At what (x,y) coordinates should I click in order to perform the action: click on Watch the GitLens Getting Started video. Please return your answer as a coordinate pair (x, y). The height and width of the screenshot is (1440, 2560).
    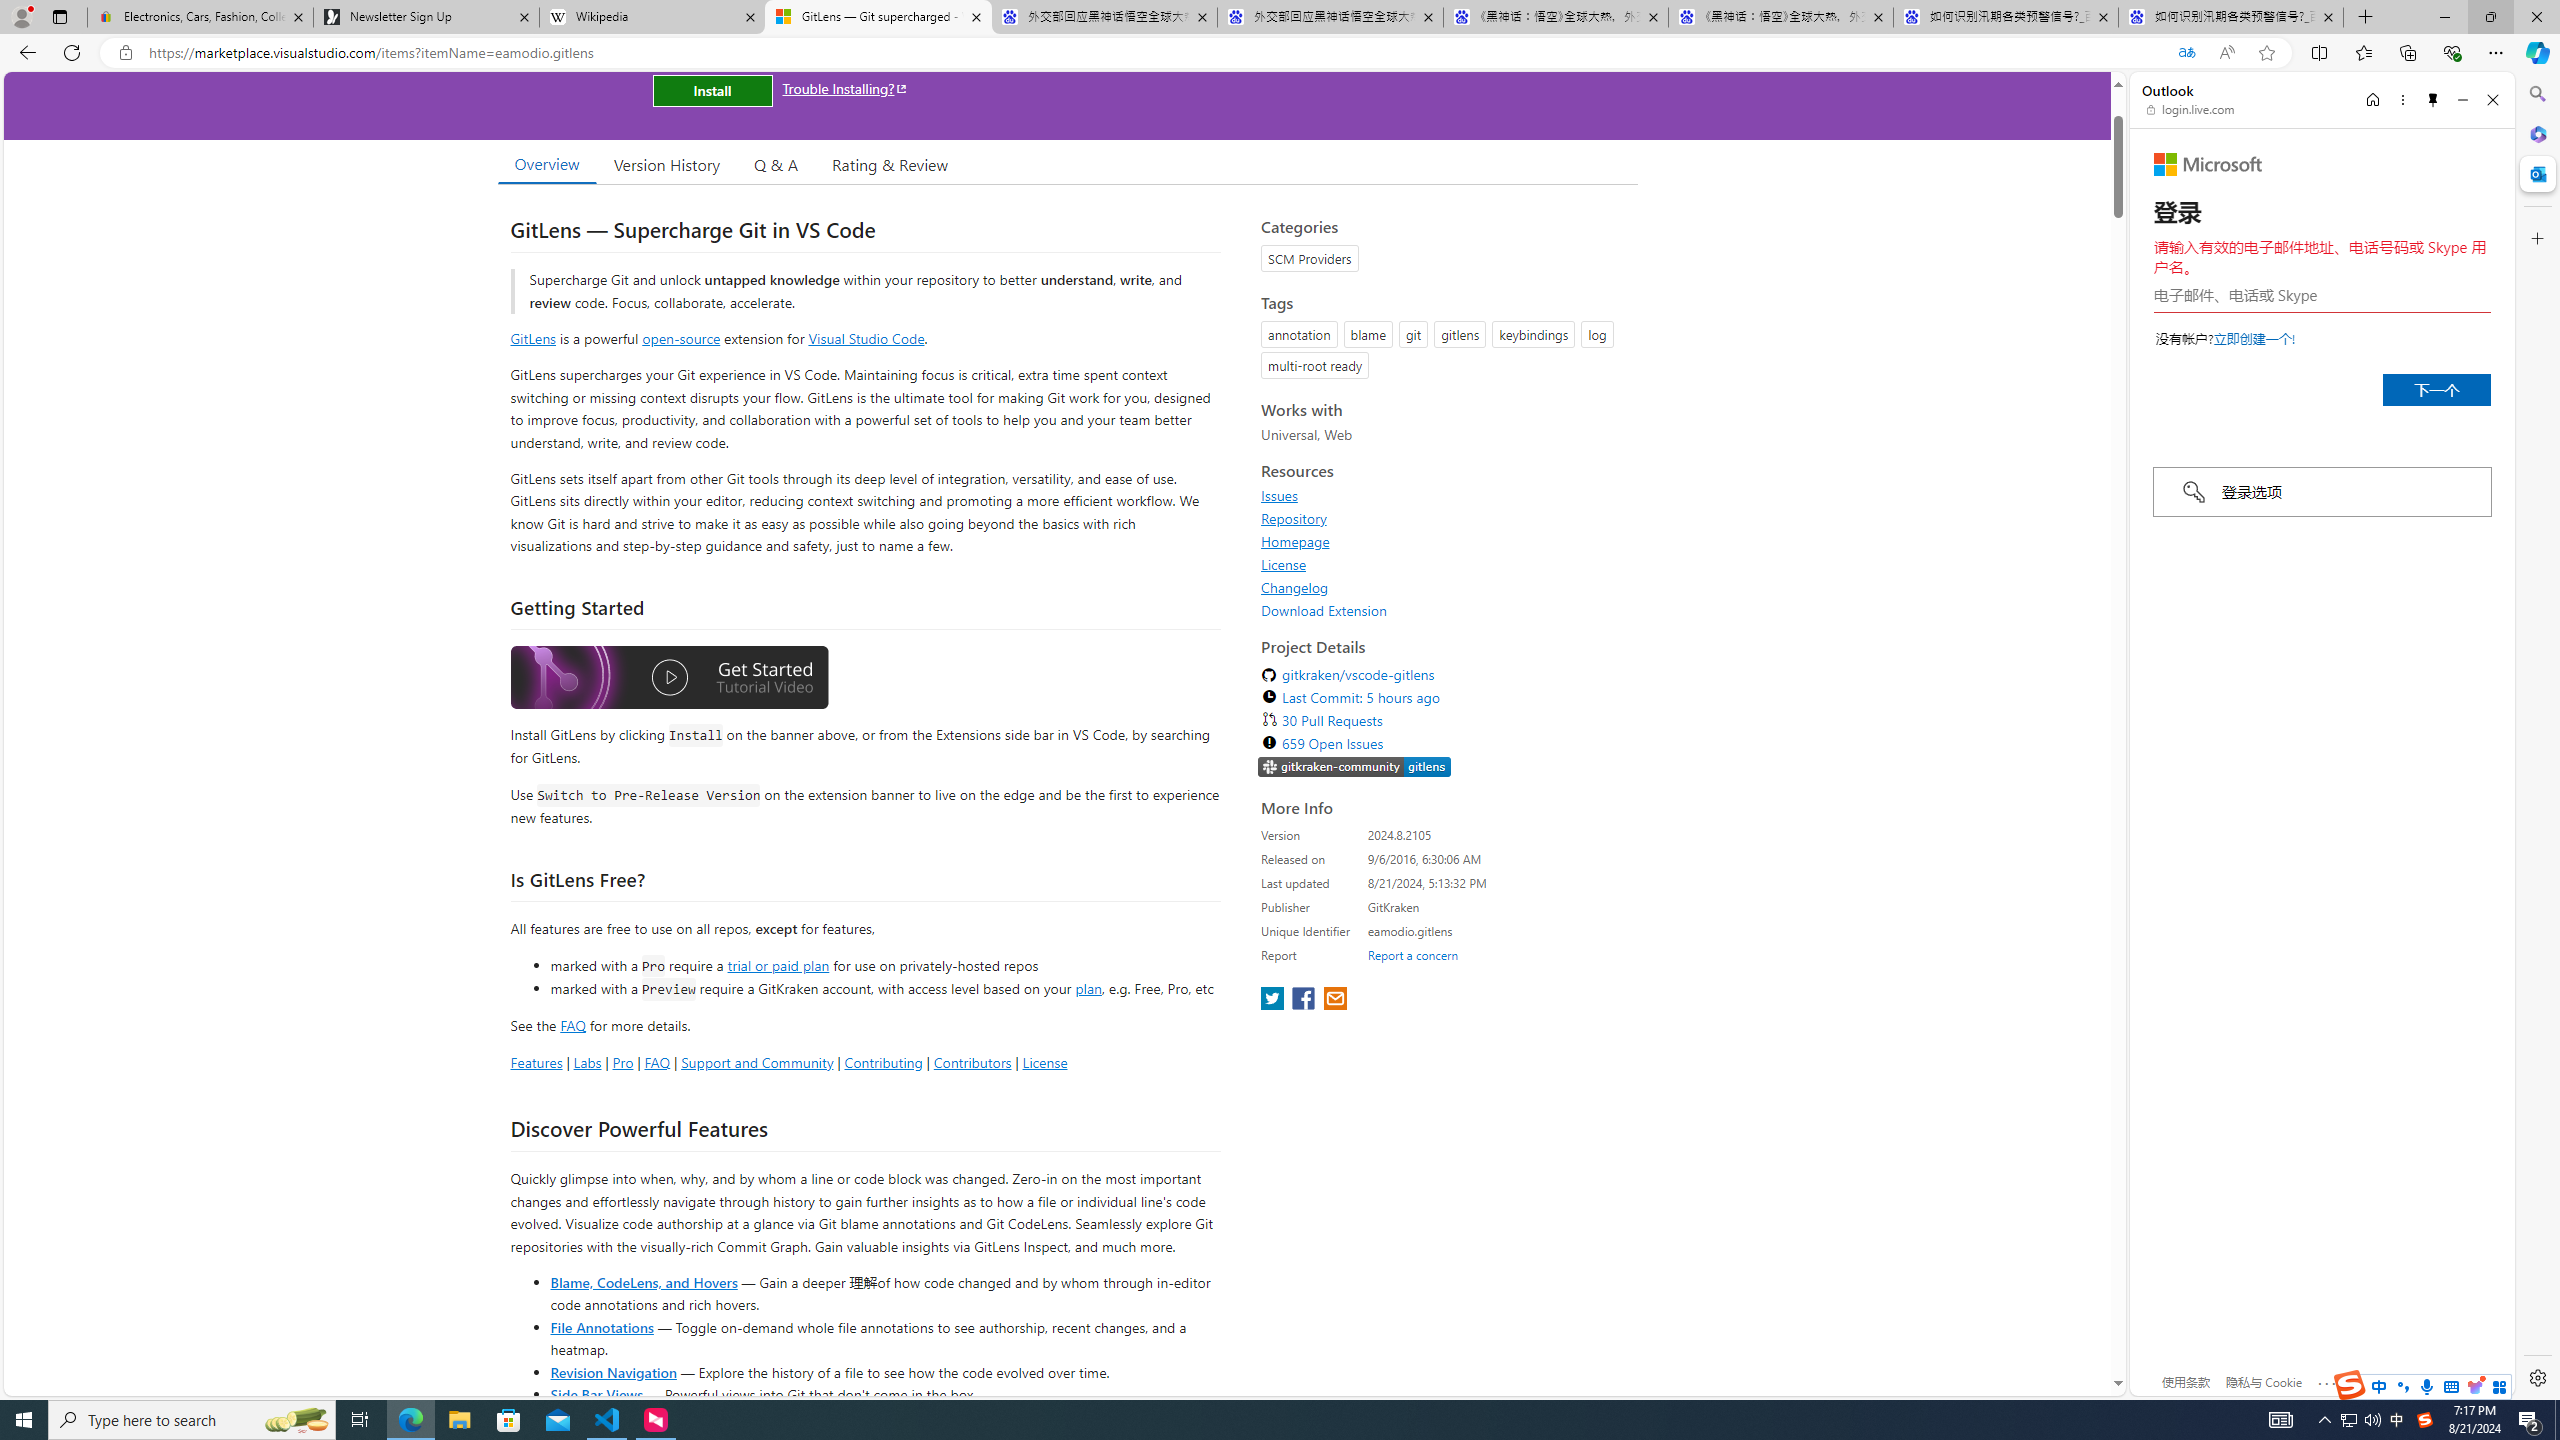
    Looking at the image, I should click on (669, 678).